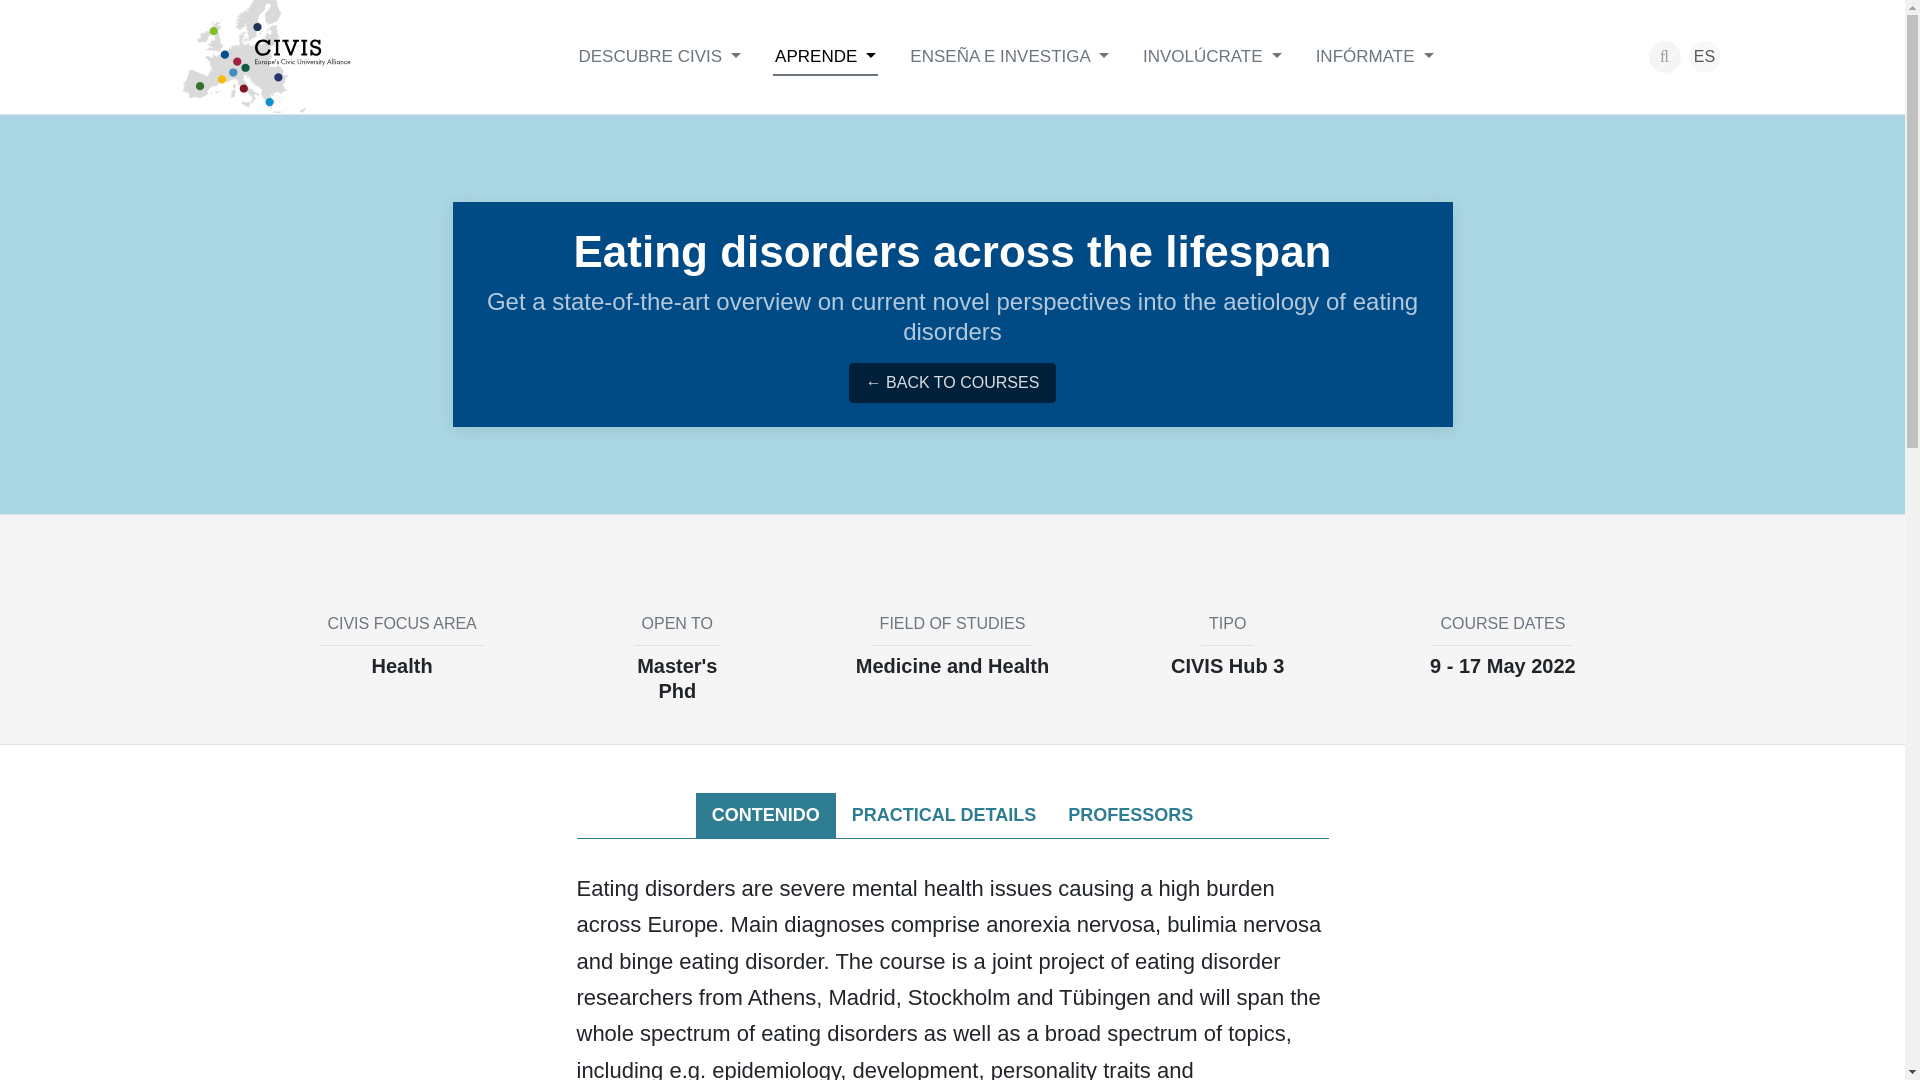 The height and width of the screenshot is (1080, 1920). What do you see at coordinates (1704, 57) in the screenshot?
I see `ES` at bounding box center [1704, 57].